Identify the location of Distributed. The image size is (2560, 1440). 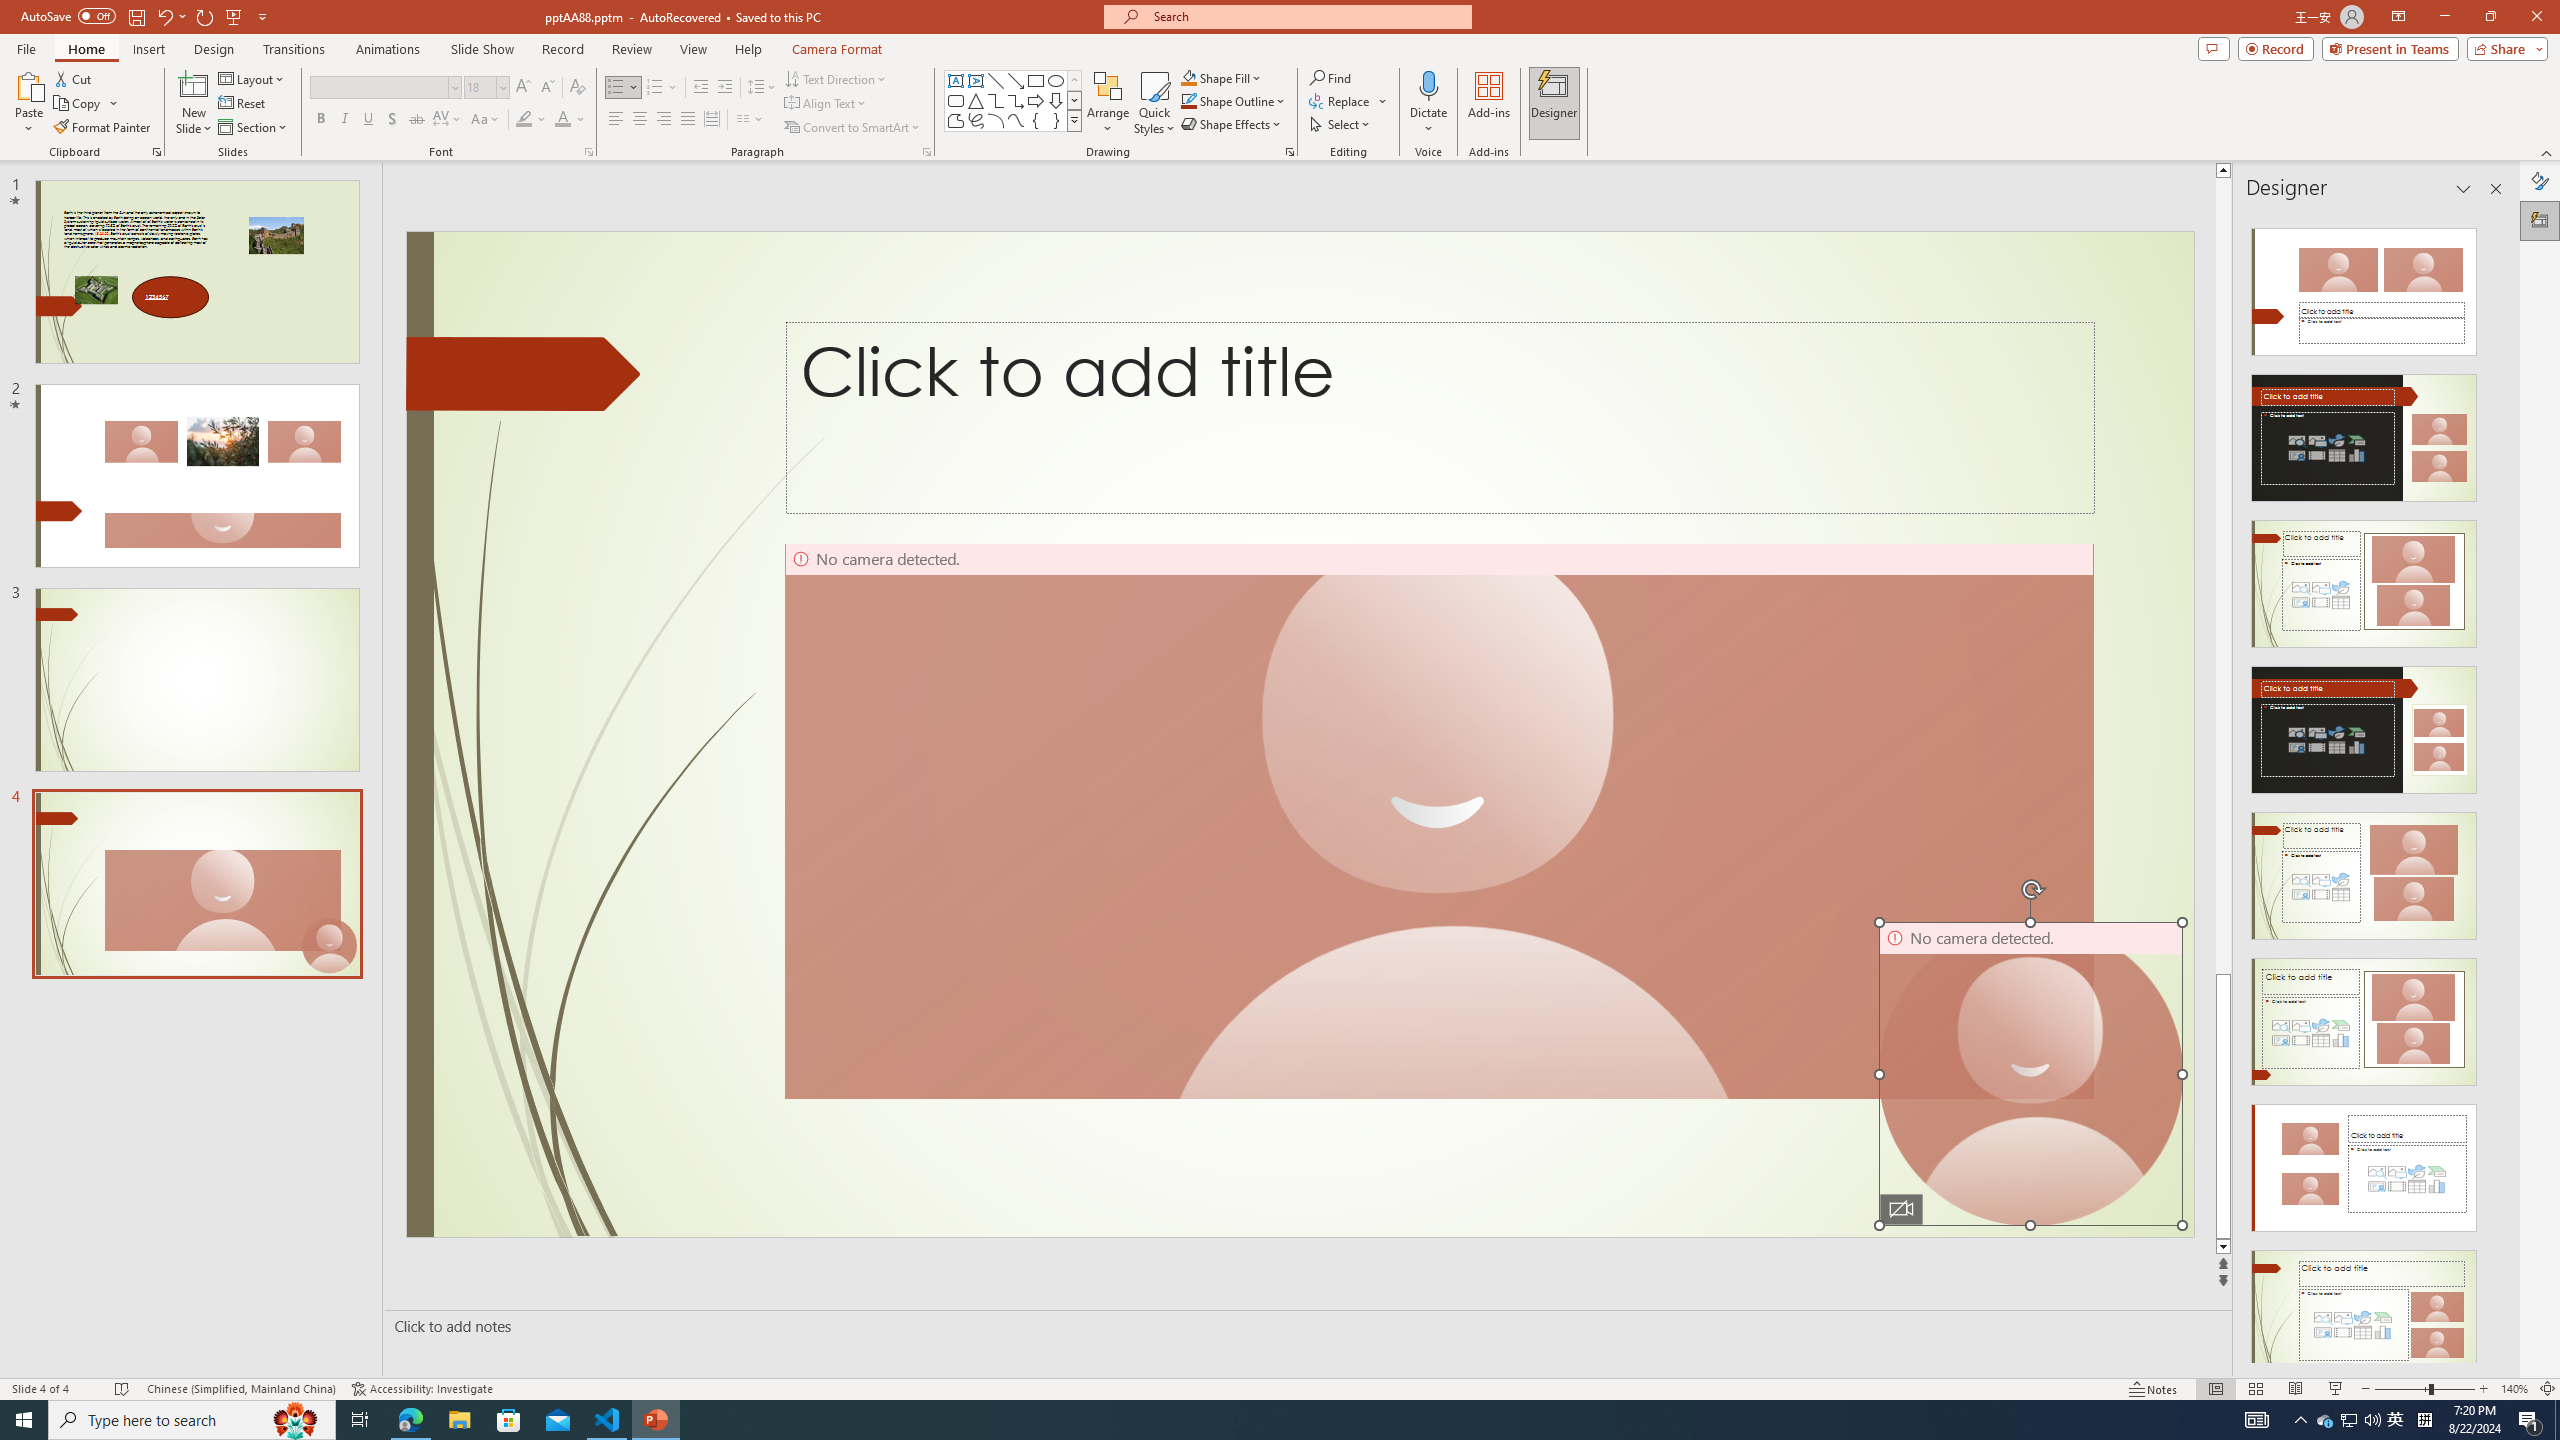
(711, 120).